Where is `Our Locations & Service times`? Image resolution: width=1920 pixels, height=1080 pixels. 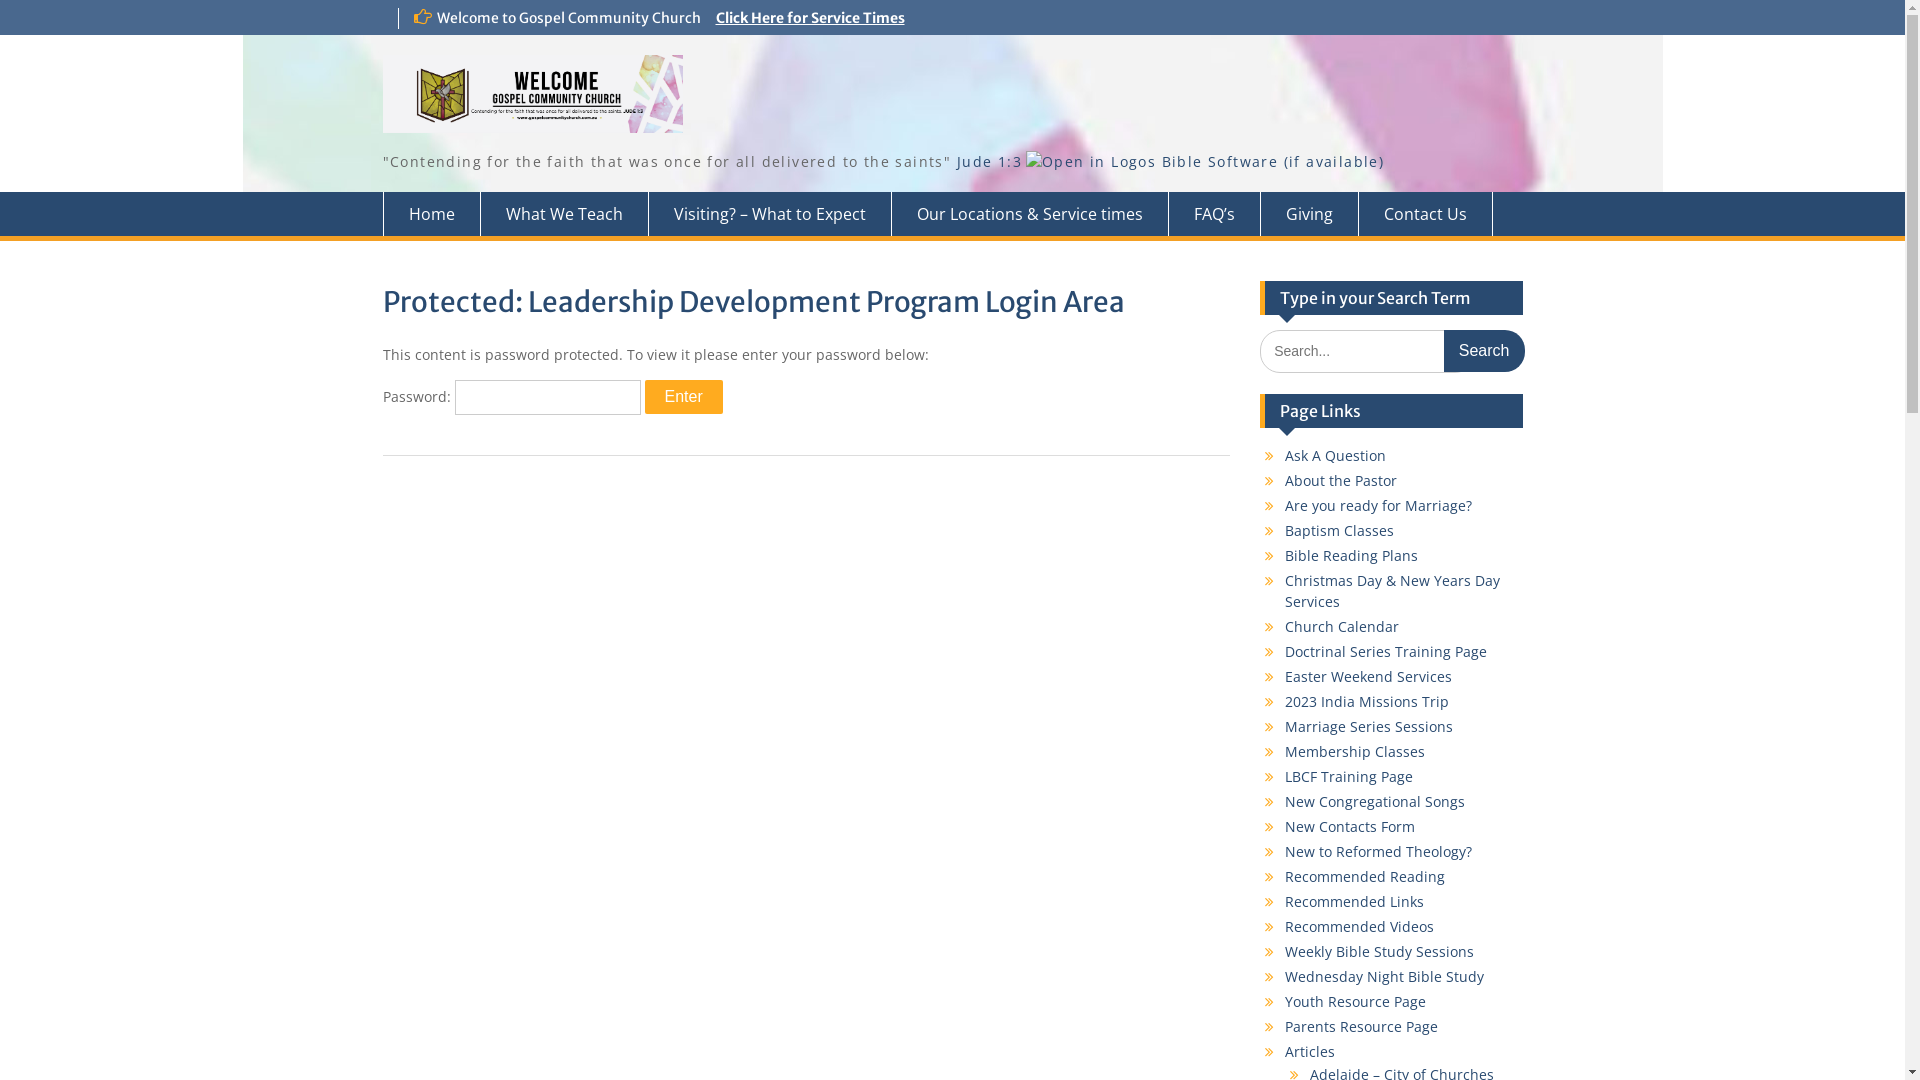
Our Locations & Service times is located at coordinates (1030, 214).